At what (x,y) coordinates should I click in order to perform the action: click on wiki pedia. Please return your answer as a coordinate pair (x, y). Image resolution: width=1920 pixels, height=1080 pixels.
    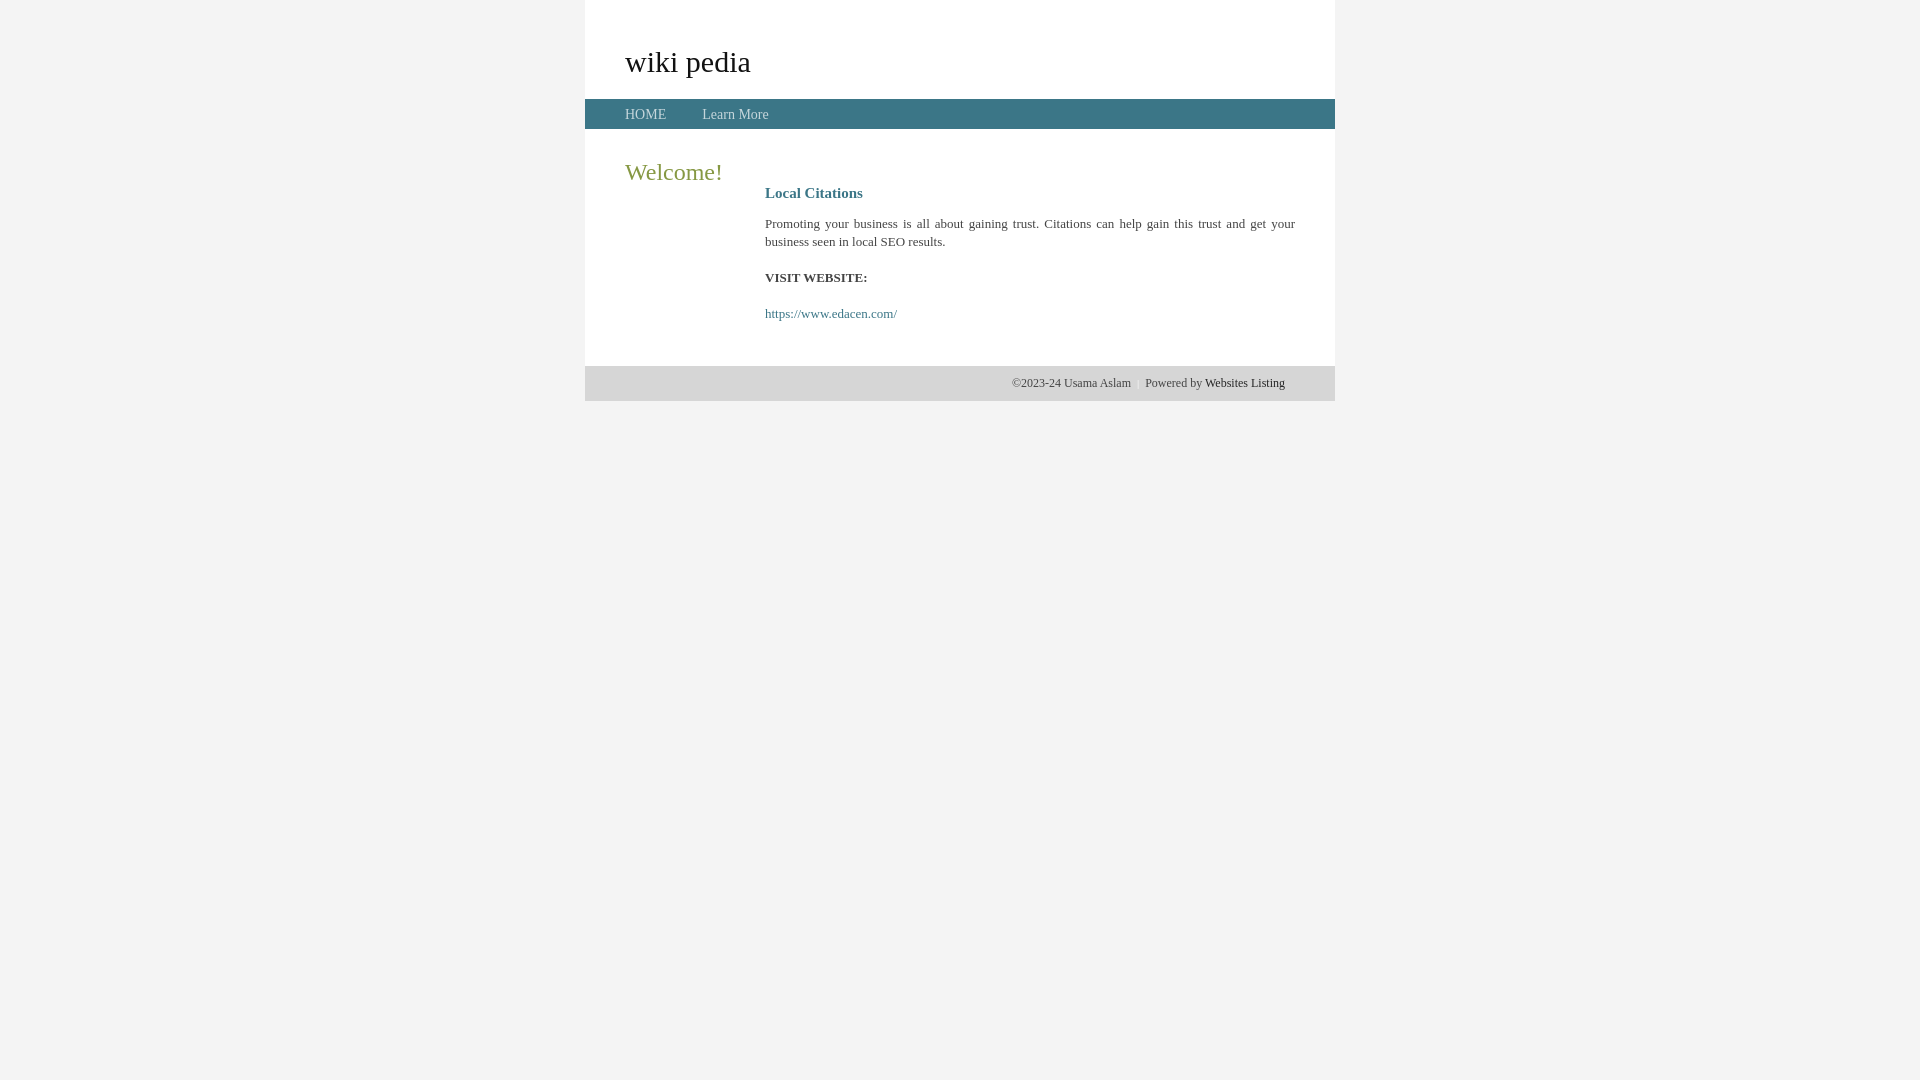
    Looking at the image, I should click on (688, 61).